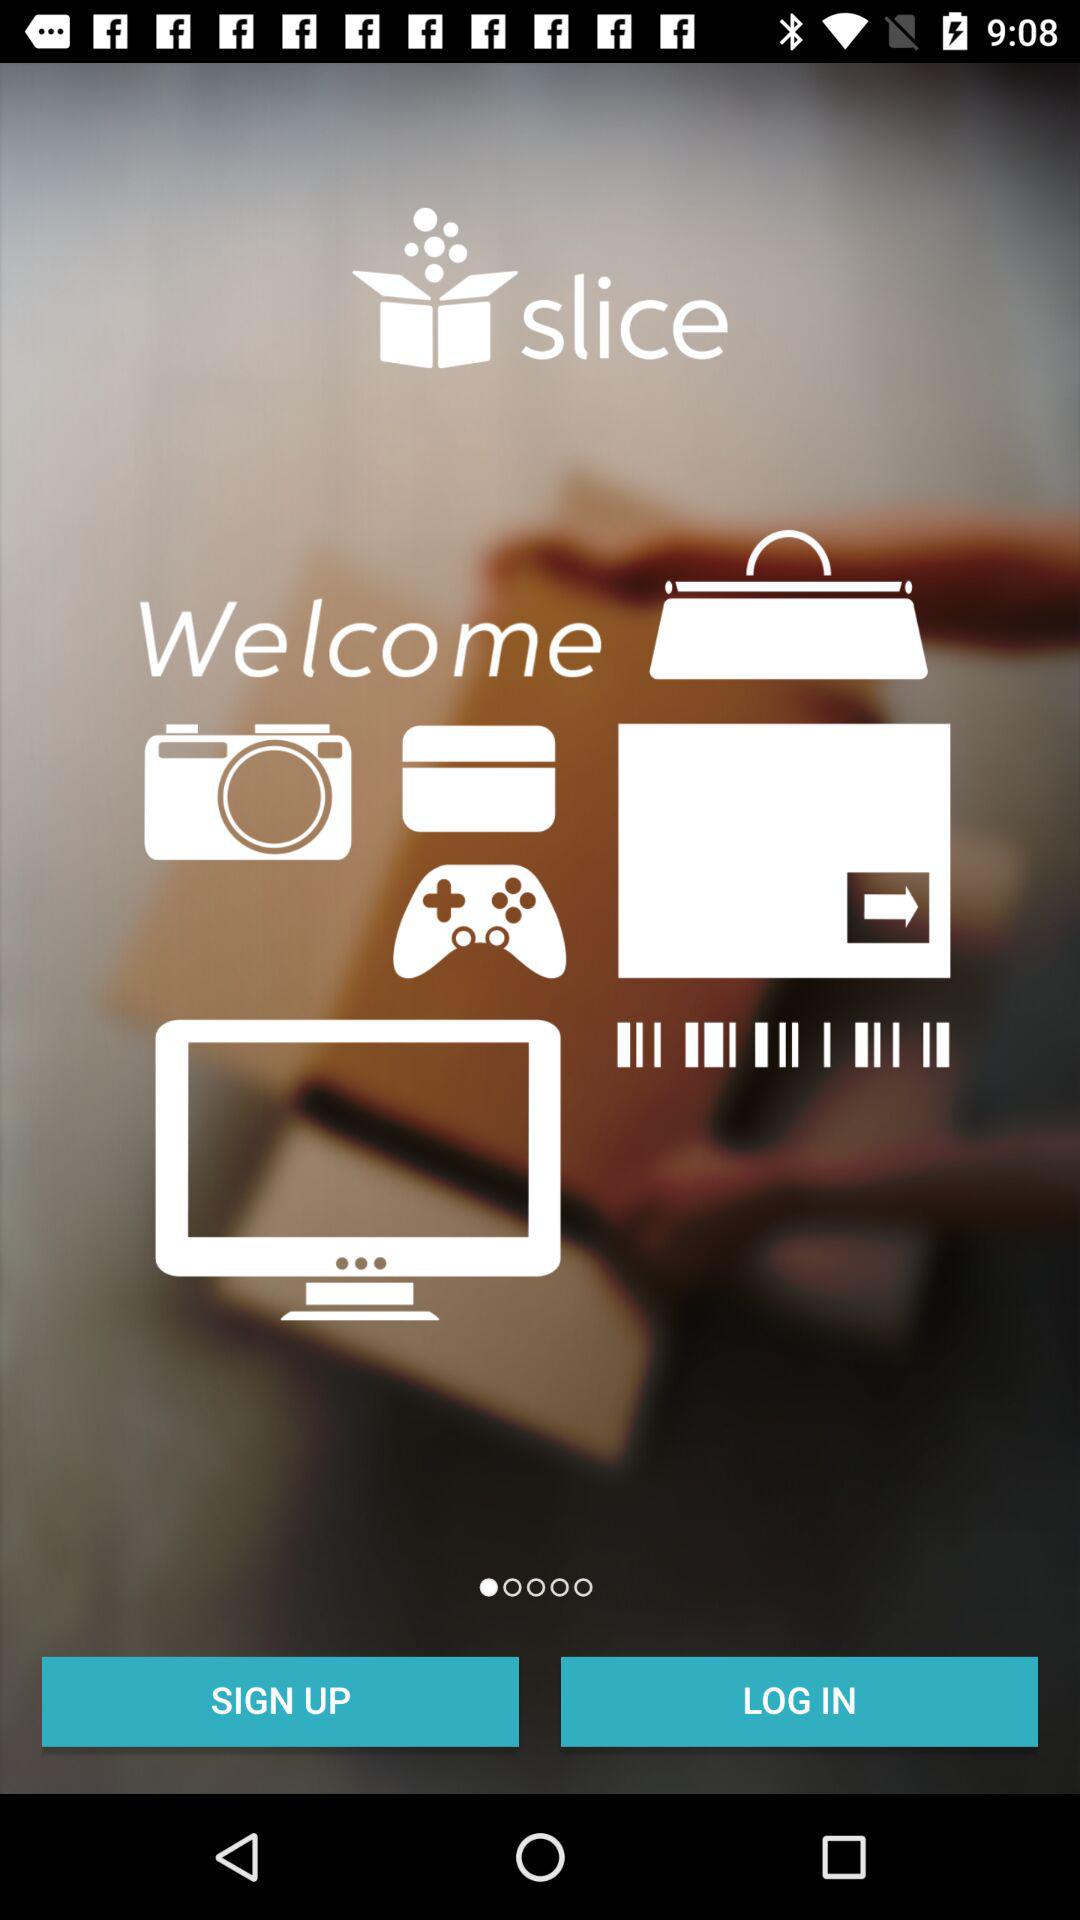  What do you see at coordinates (280, 1699) in the screenshot?
I see `choose the sign up` at bounding box center [280, 1699].